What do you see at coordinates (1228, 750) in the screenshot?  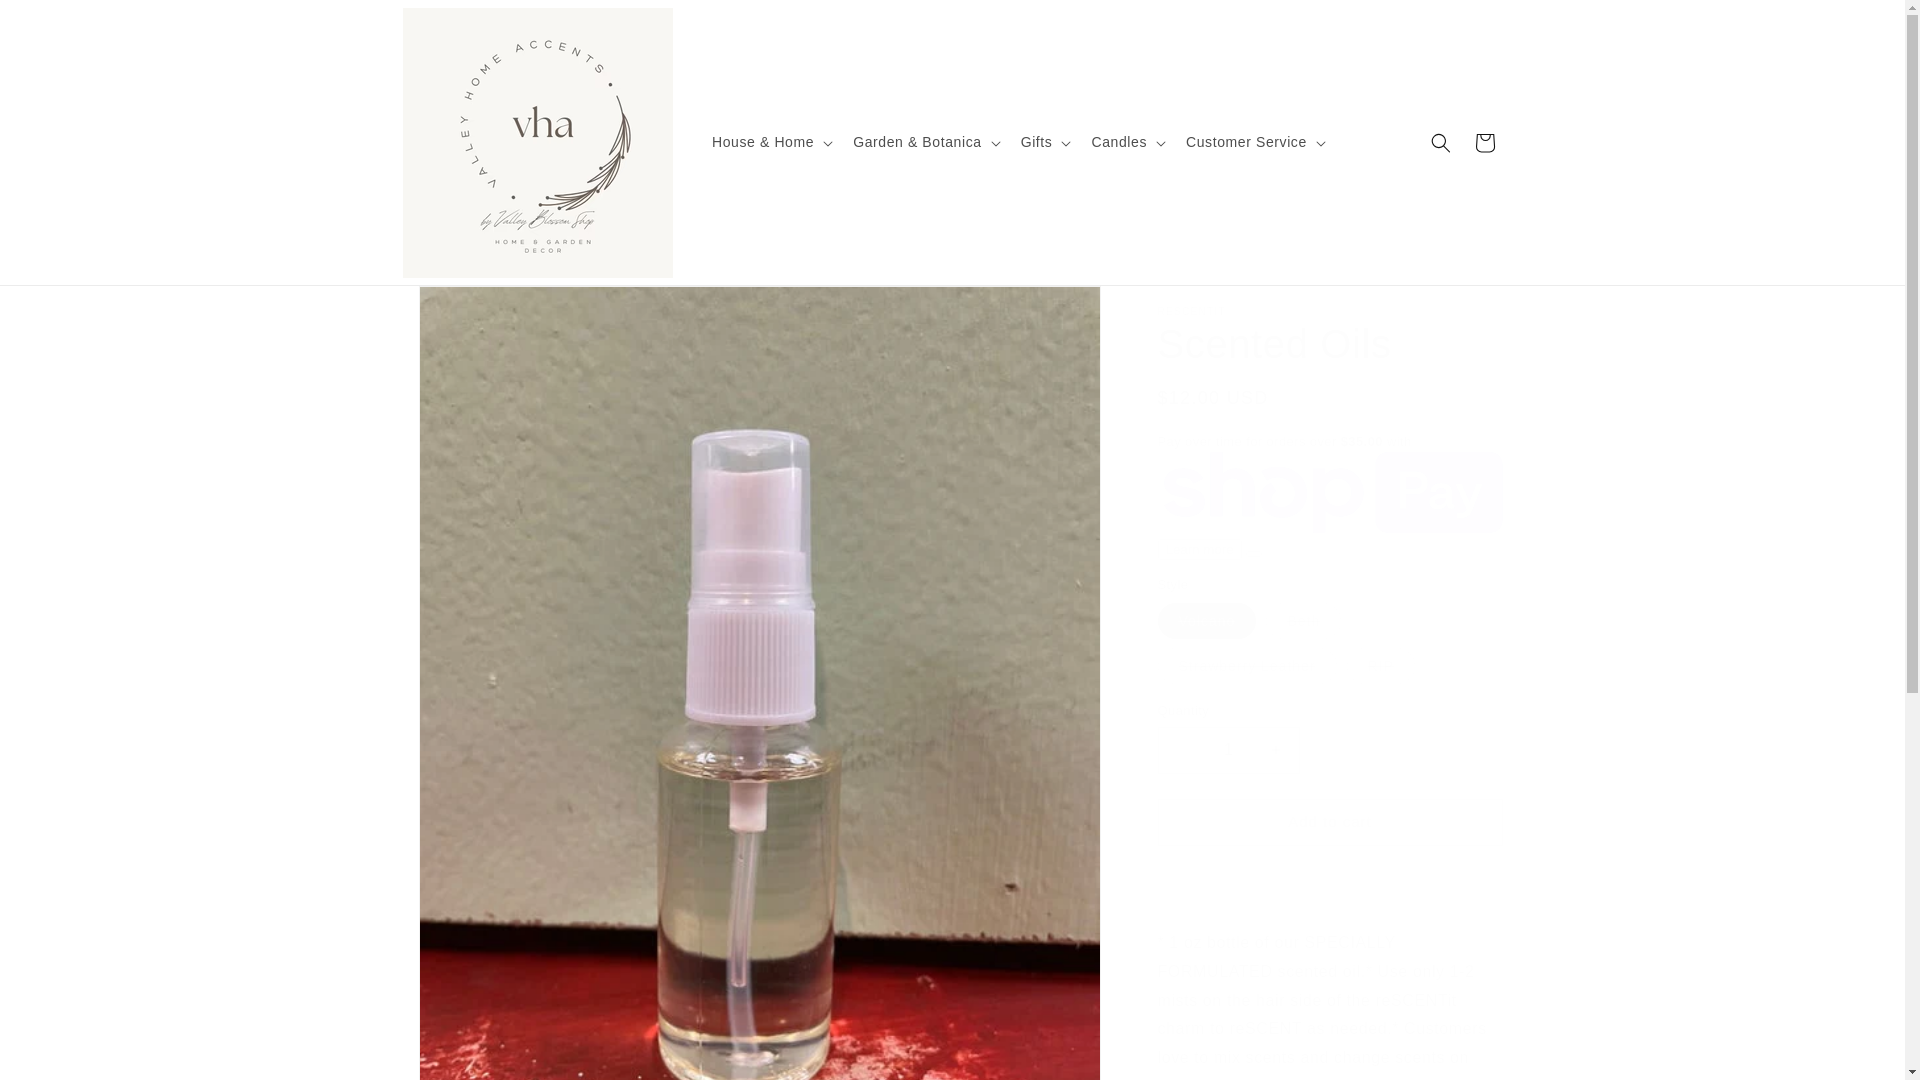 I see `1` at bounding box center [1228, 750].